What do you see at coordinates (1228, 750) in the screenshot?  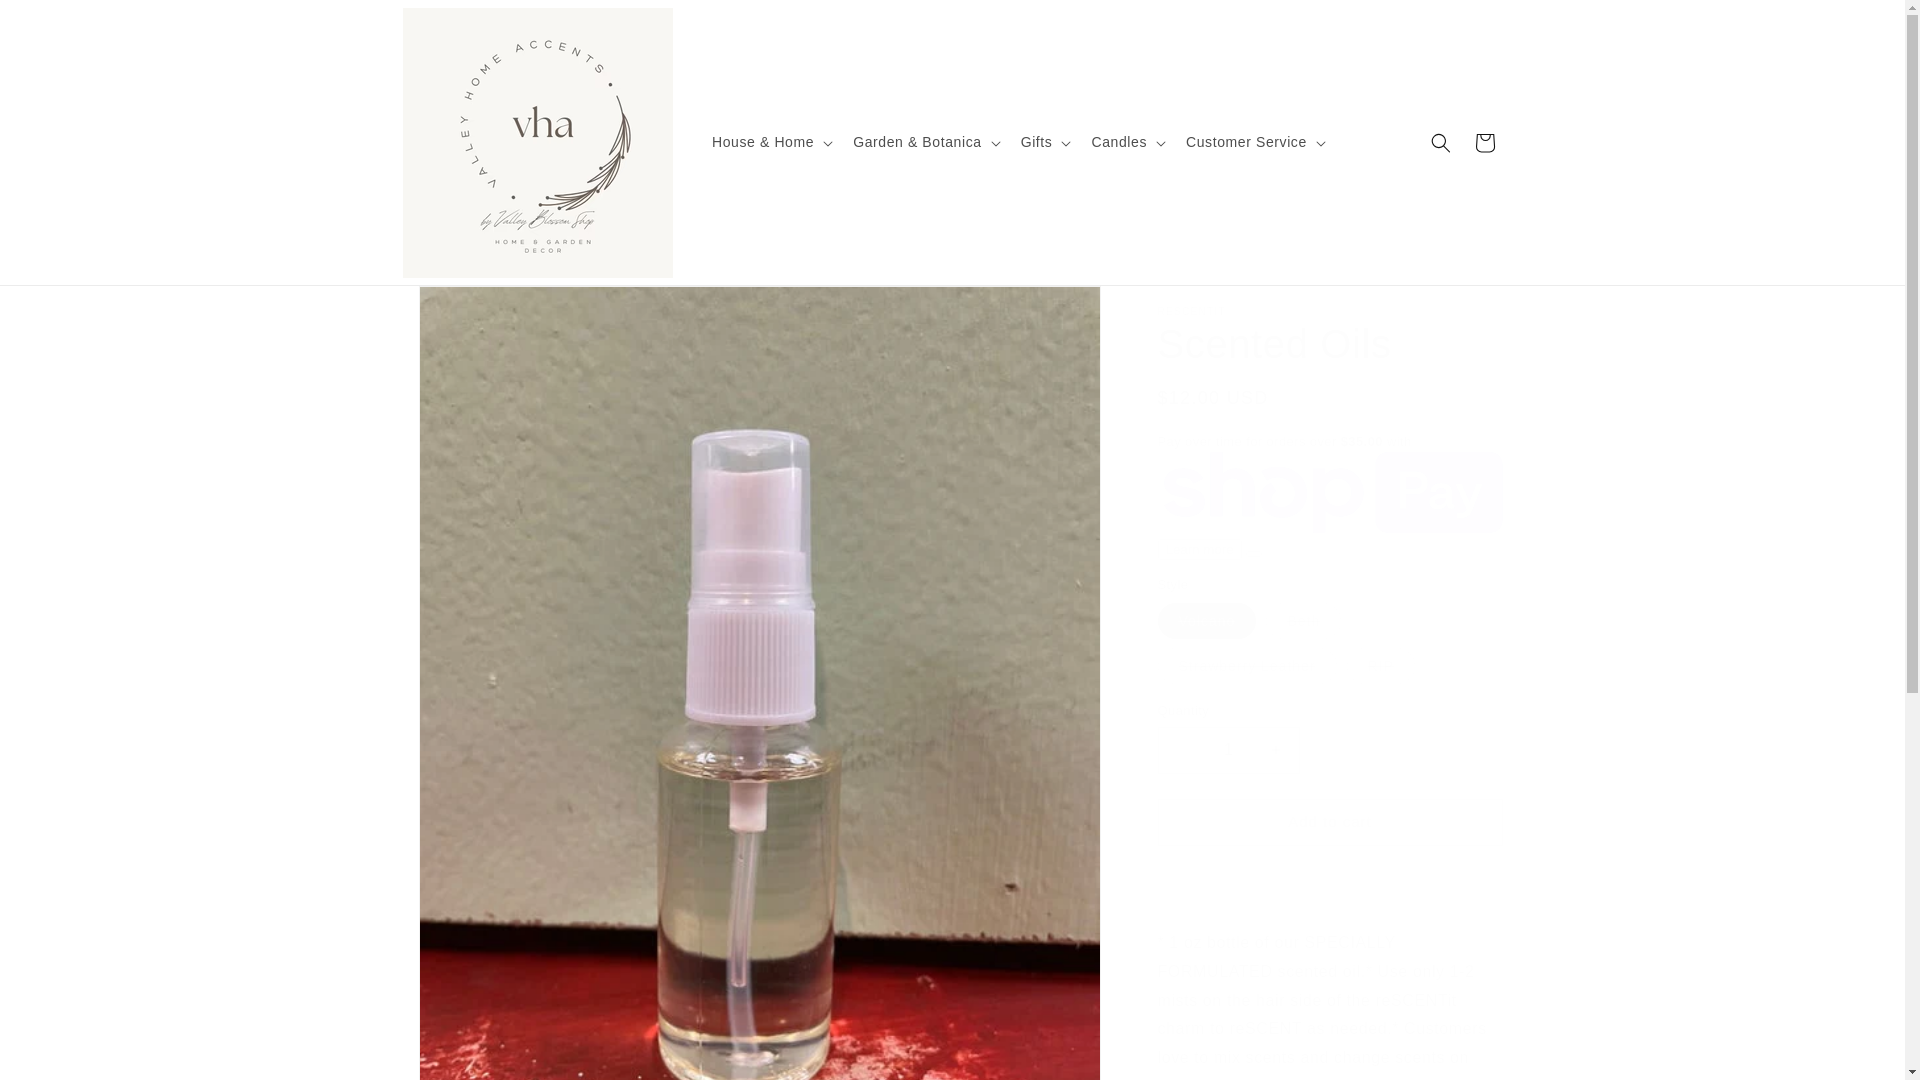 I see `1` at bounding box center [1228, 750].